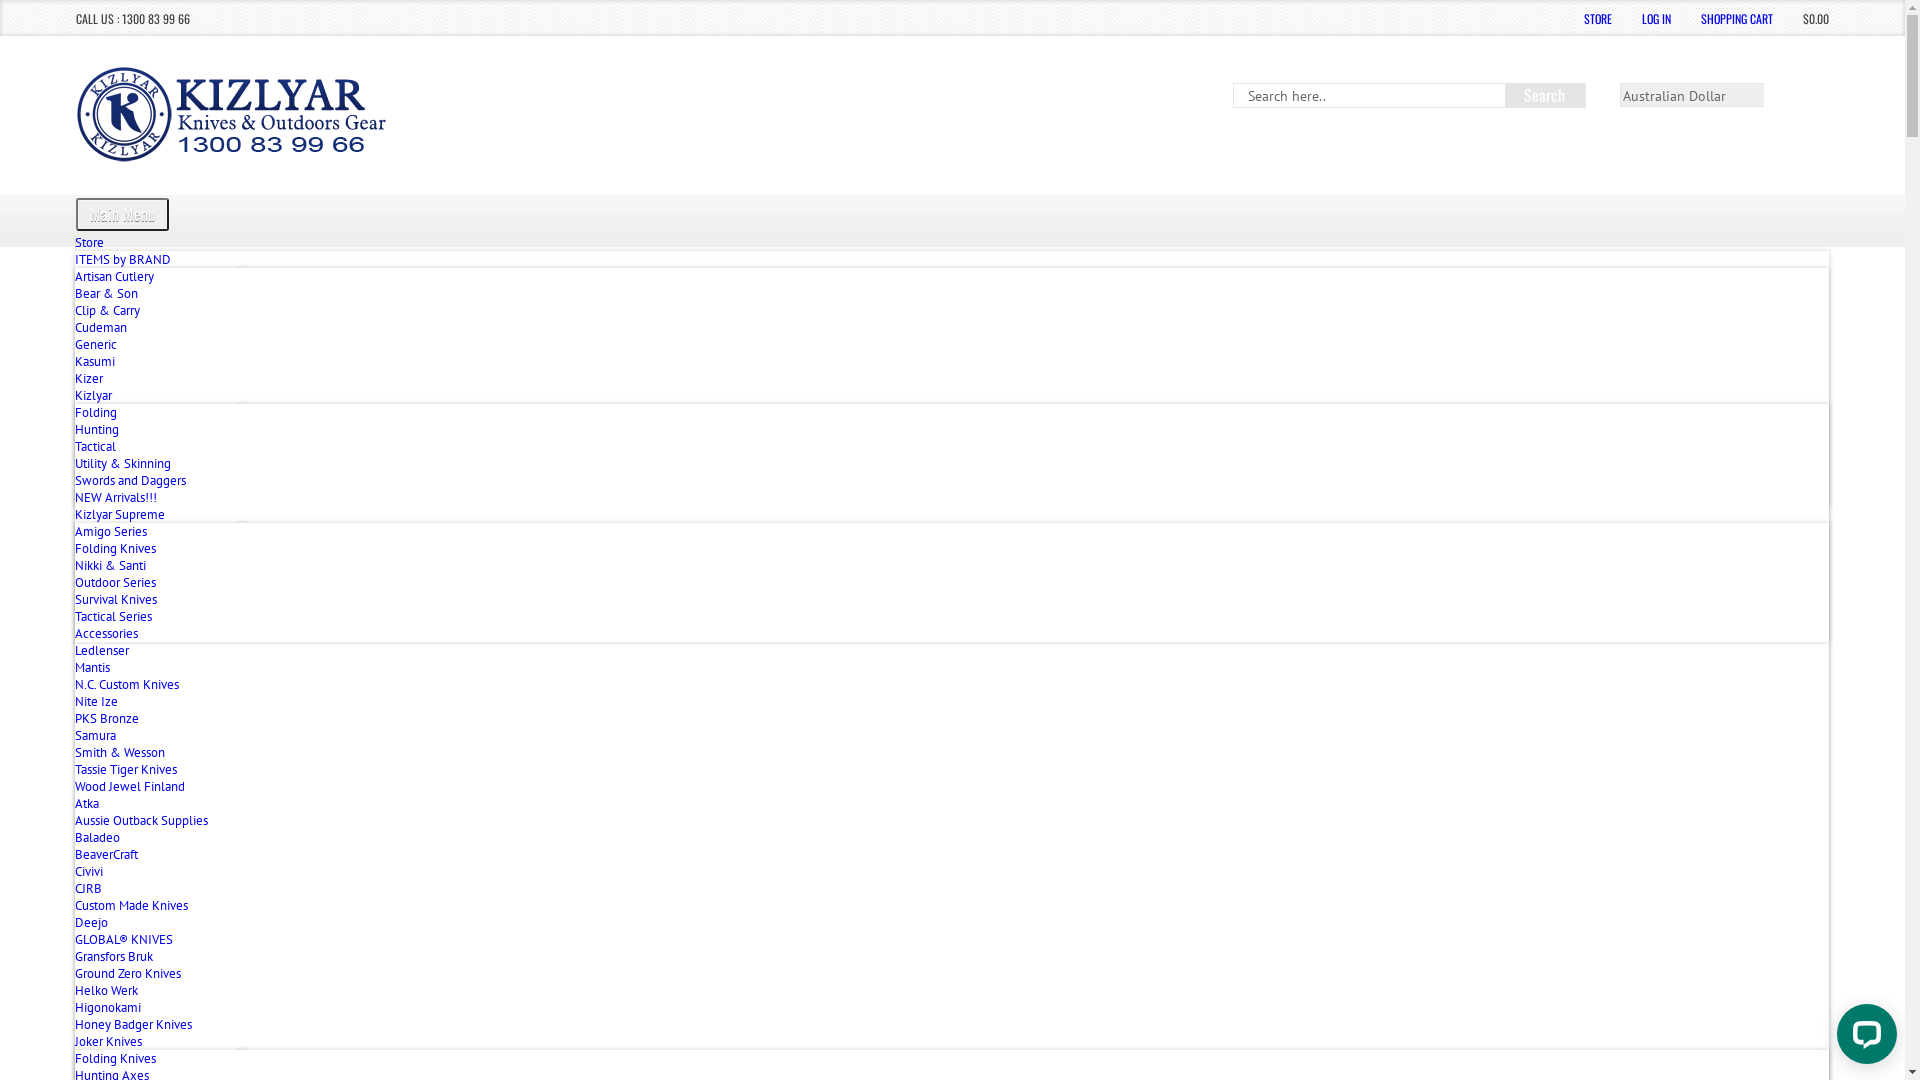 The height and width of the screenshot is (1080, 1920). What do you see at coordinates (952, 956) in the screenshot?
I see `Gransfors Bruk` at bounding box center [952, 956].